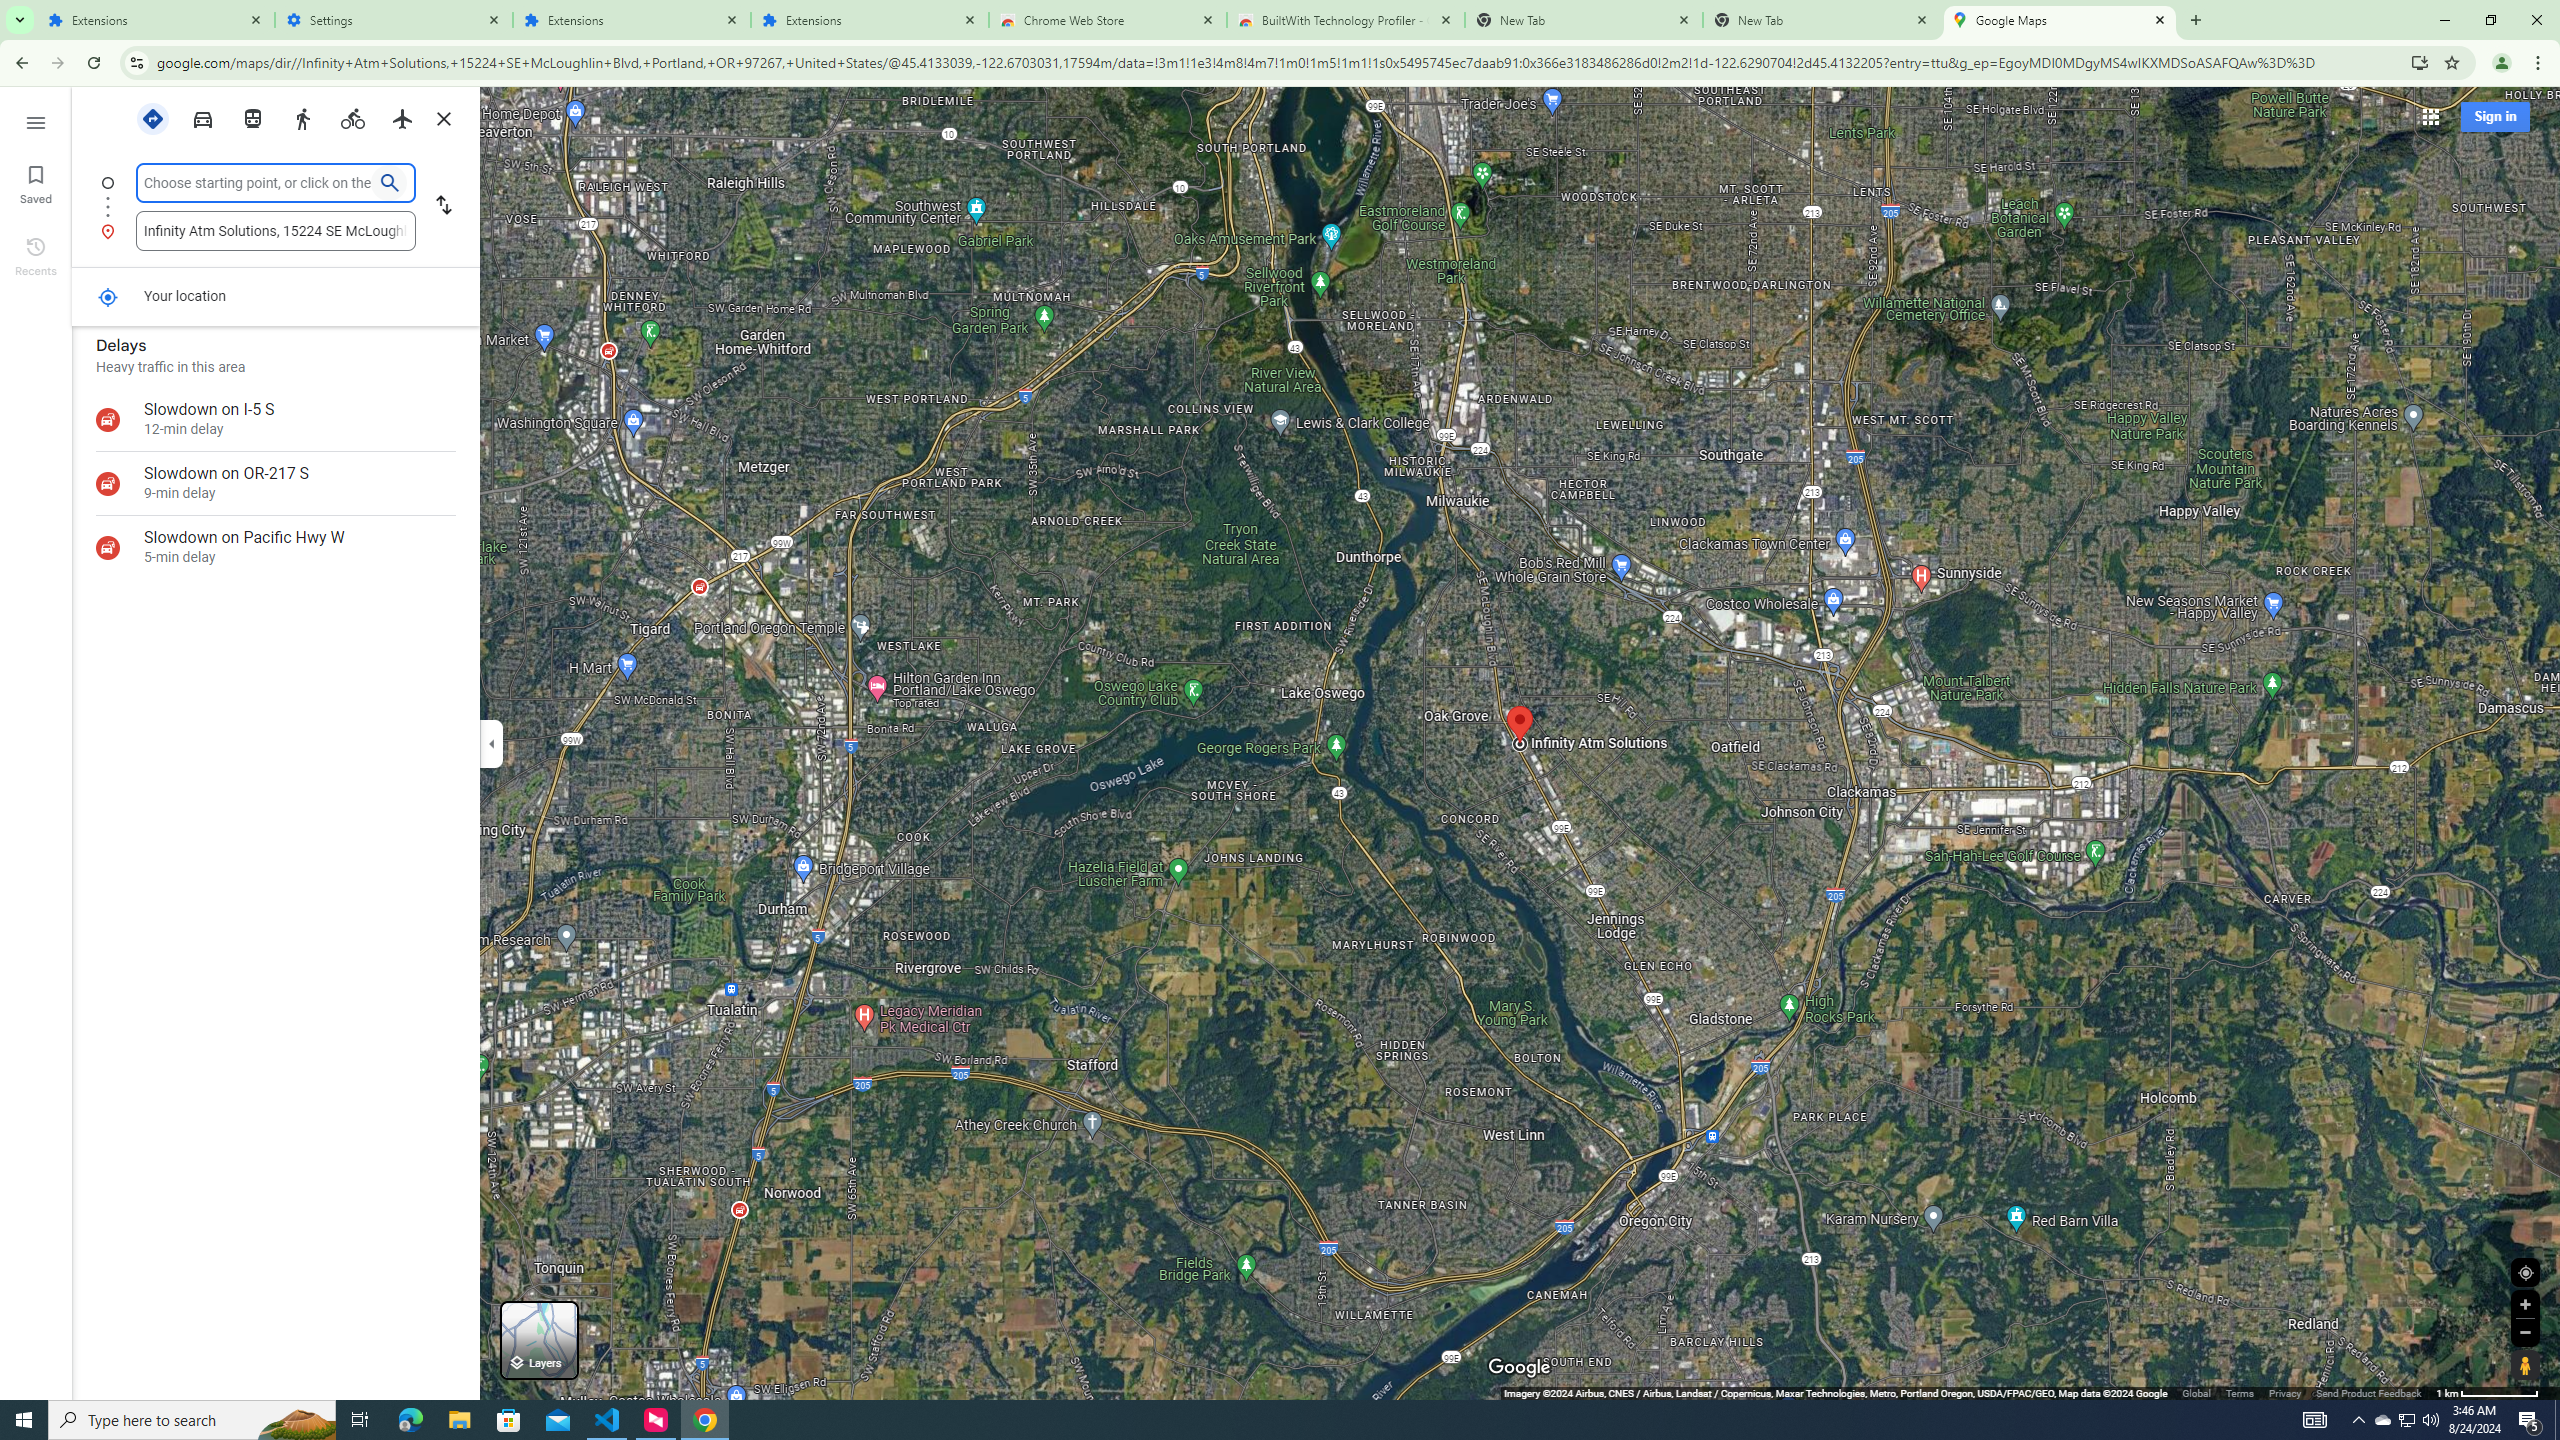  Describe the element at coordinates (353, 118) in the screenshot. I see `Cycling` at that location.